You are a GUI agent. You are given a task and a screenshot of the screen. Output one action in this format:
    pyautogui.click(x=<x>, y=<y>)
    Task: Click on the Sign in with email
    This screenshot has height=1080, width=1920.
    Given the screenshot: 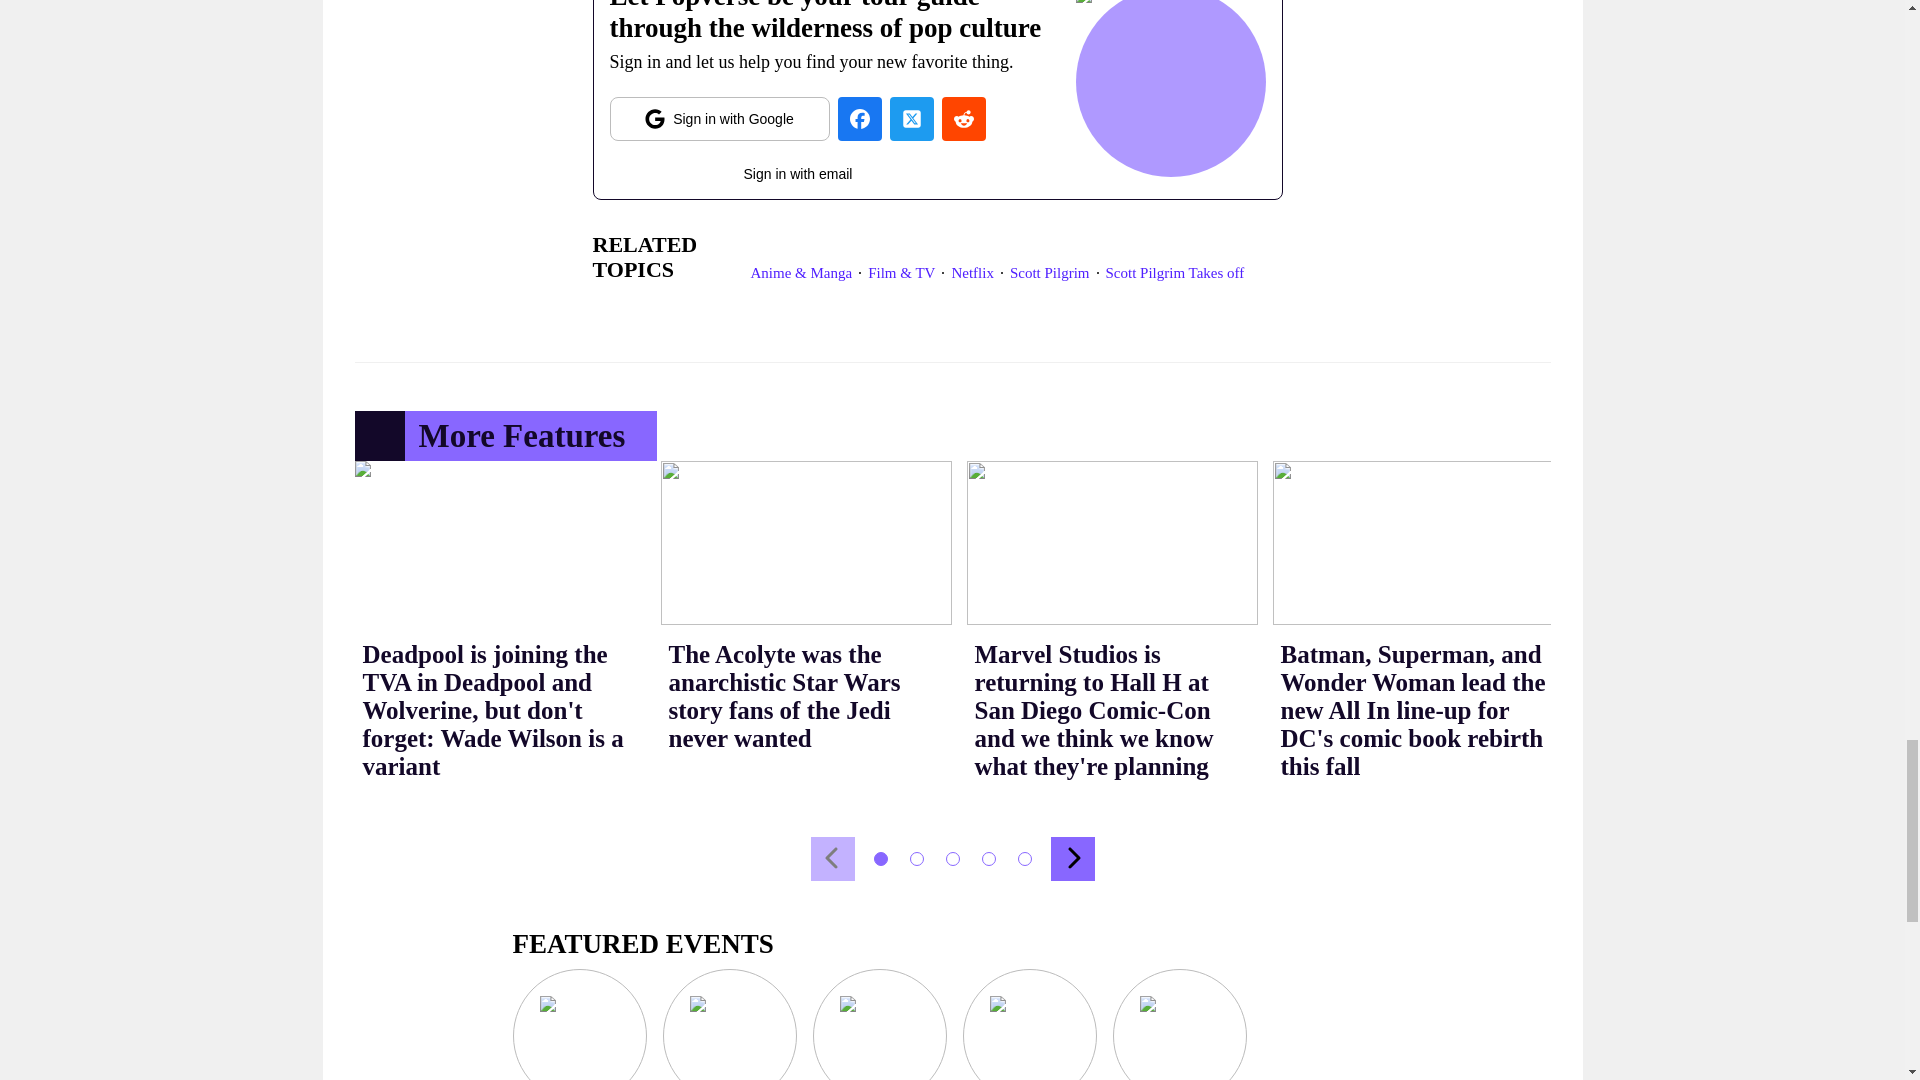 What is the action you would take?
    pyautogui.click(x=798, y=169)
    